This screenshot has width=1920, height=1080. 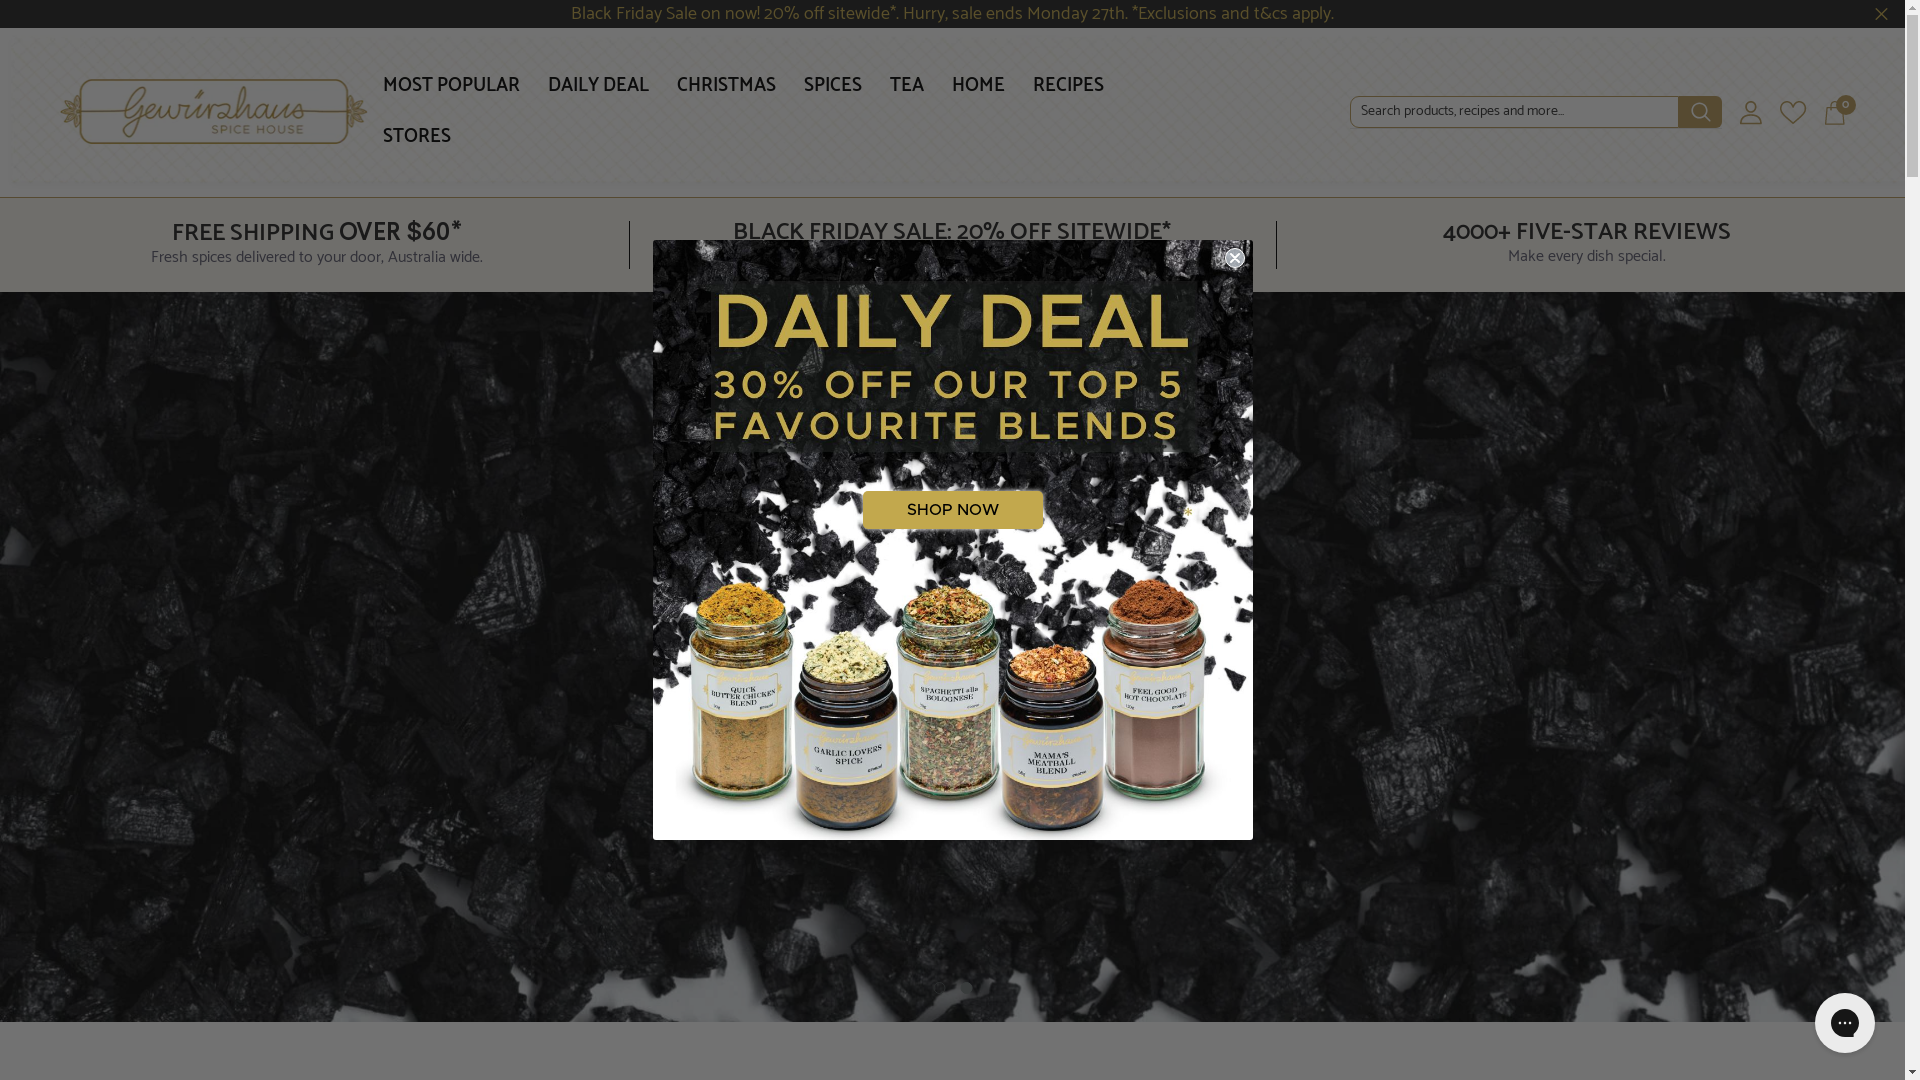 I want to click on SPICES, so click(x=833, y=100).